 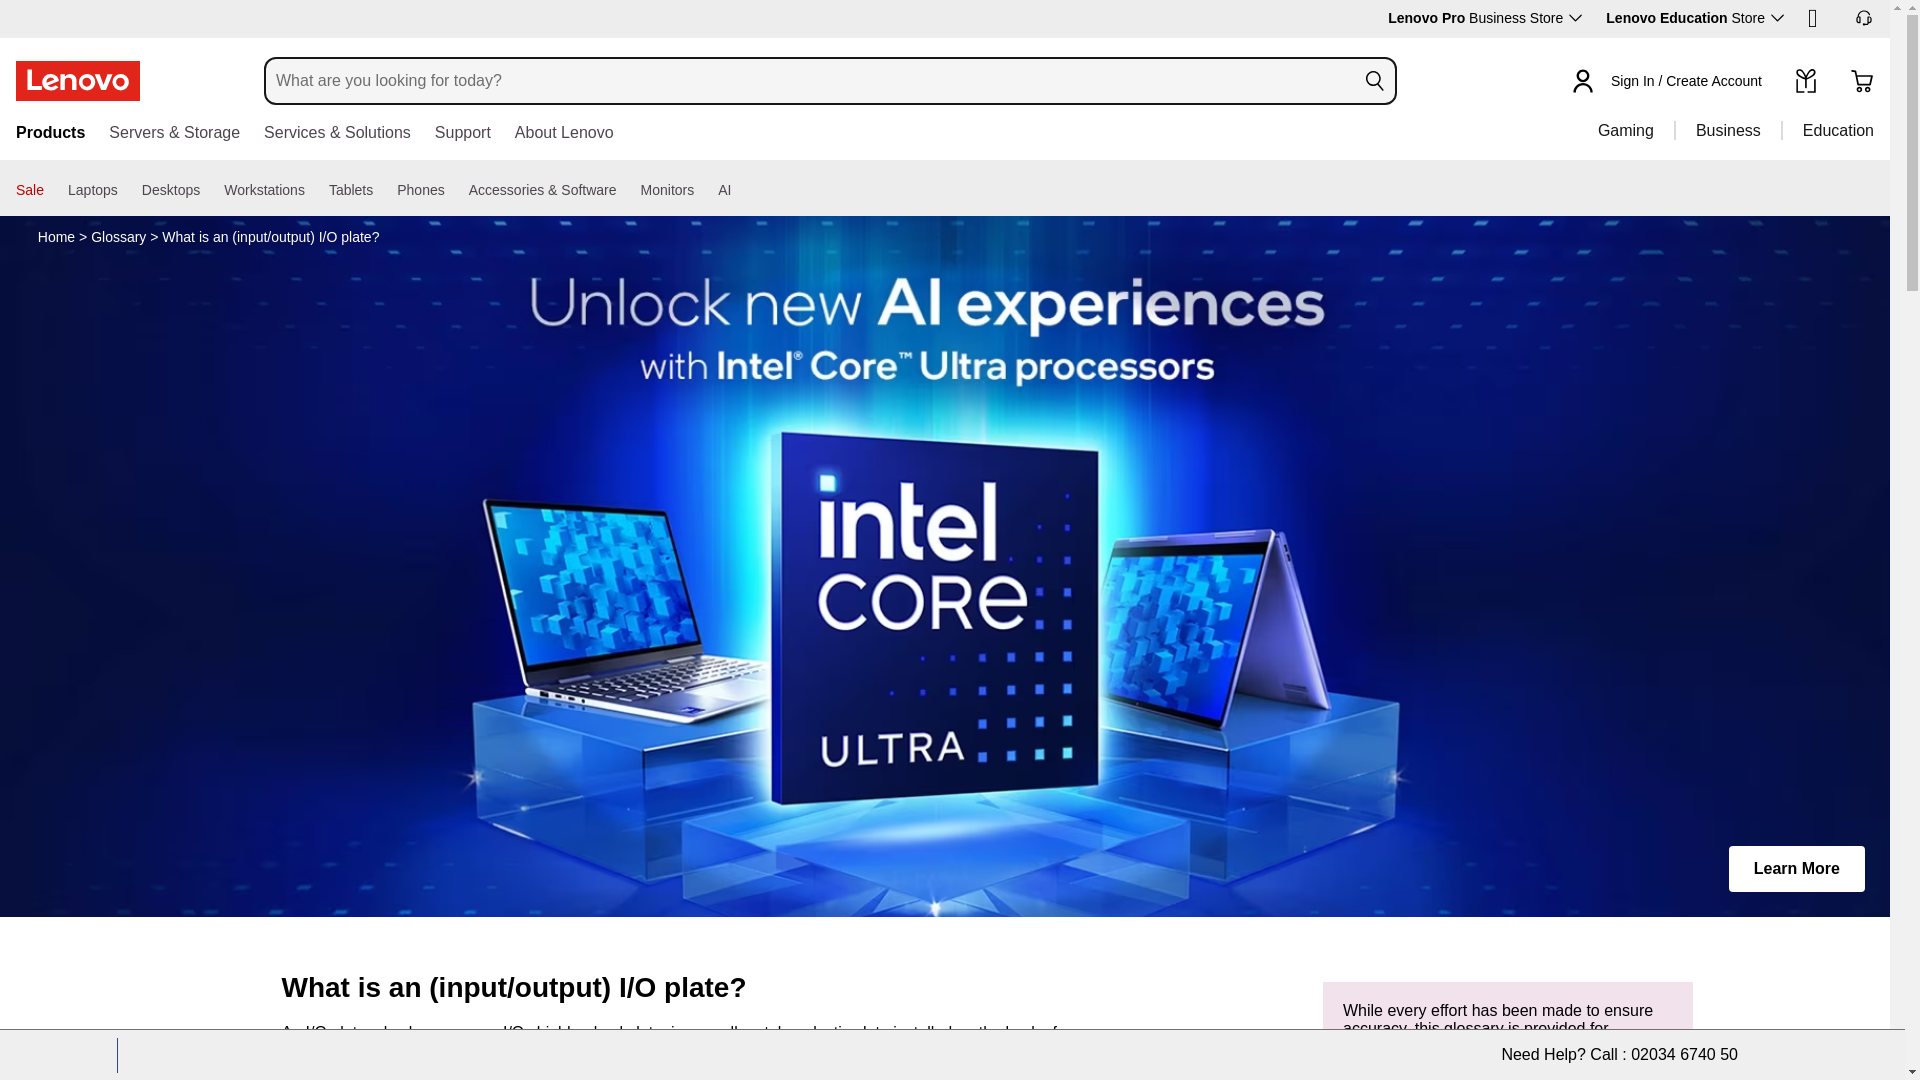 I want to click on About Lenovo, so click(x=564, y=134).